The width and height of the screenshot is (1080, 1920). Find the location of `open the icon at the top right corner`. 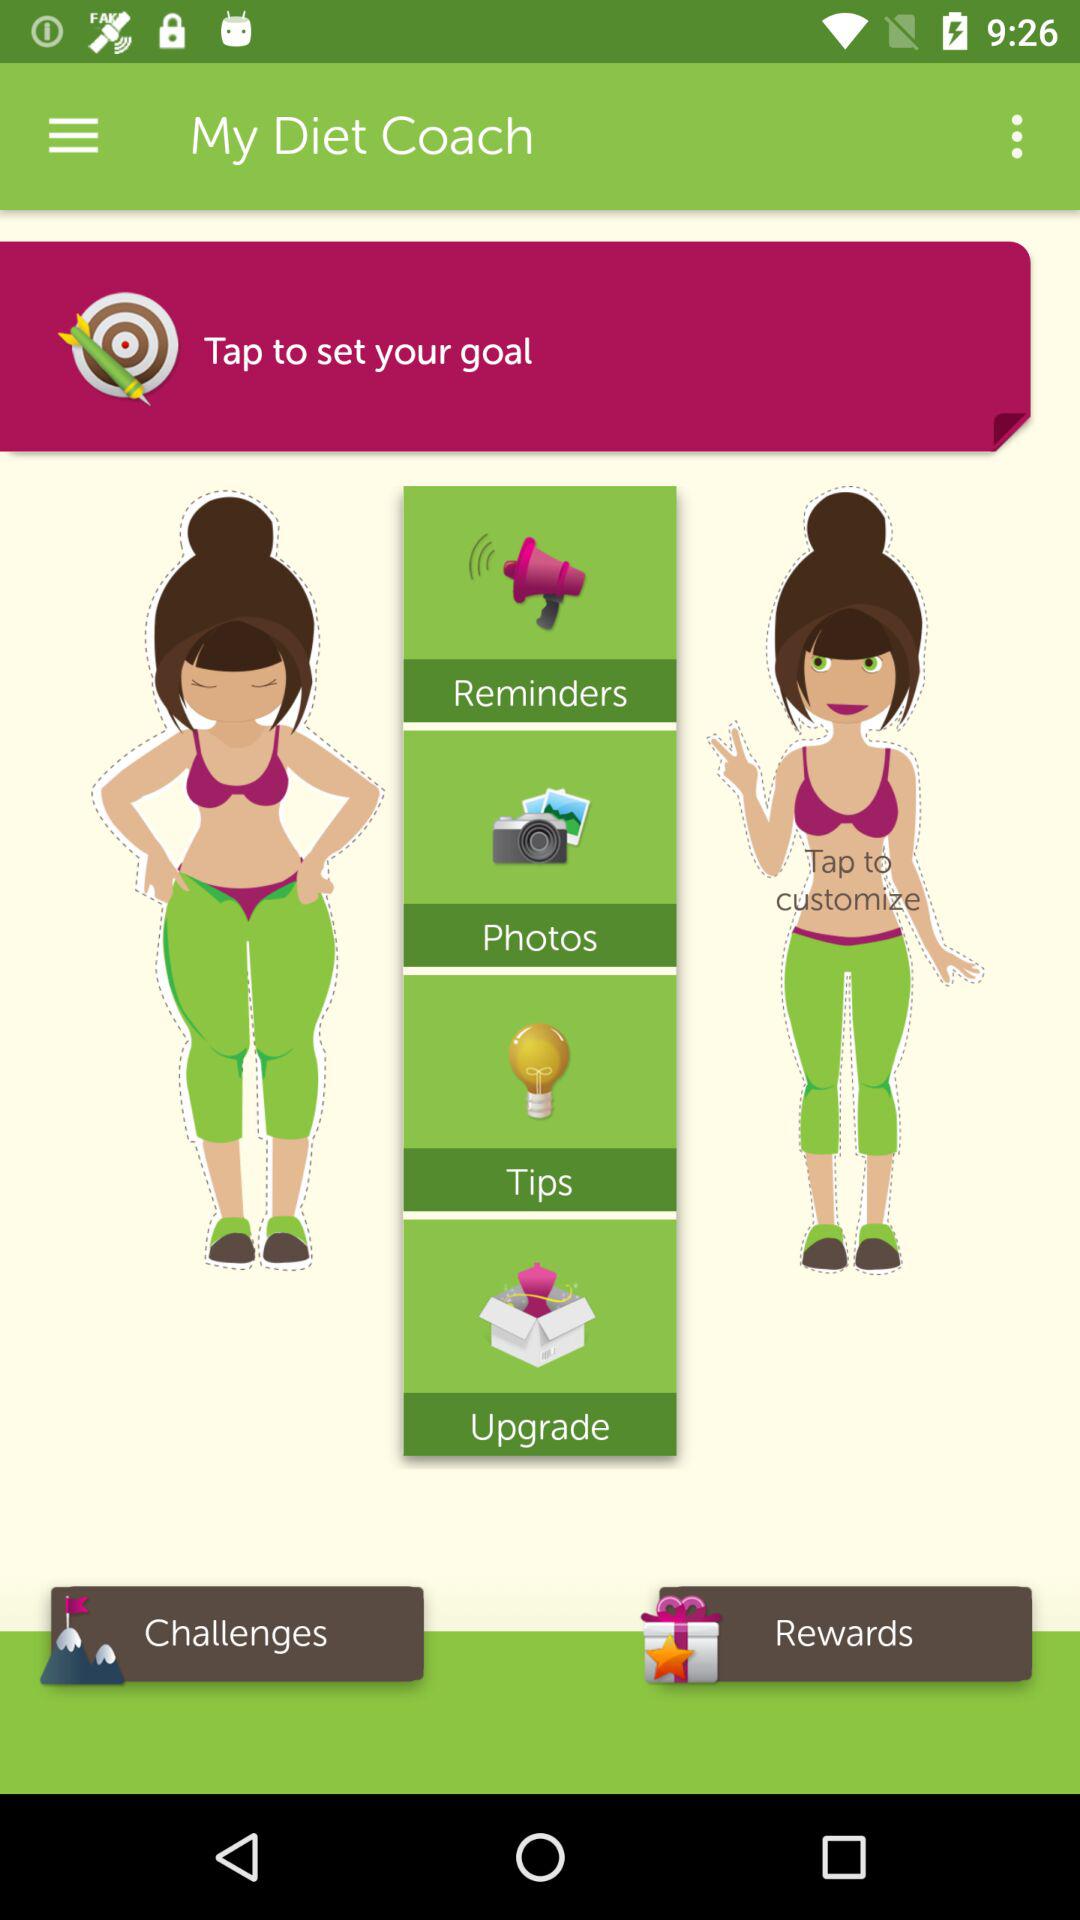

open the icon at the top right corner is located at coordinates (1016, 136).